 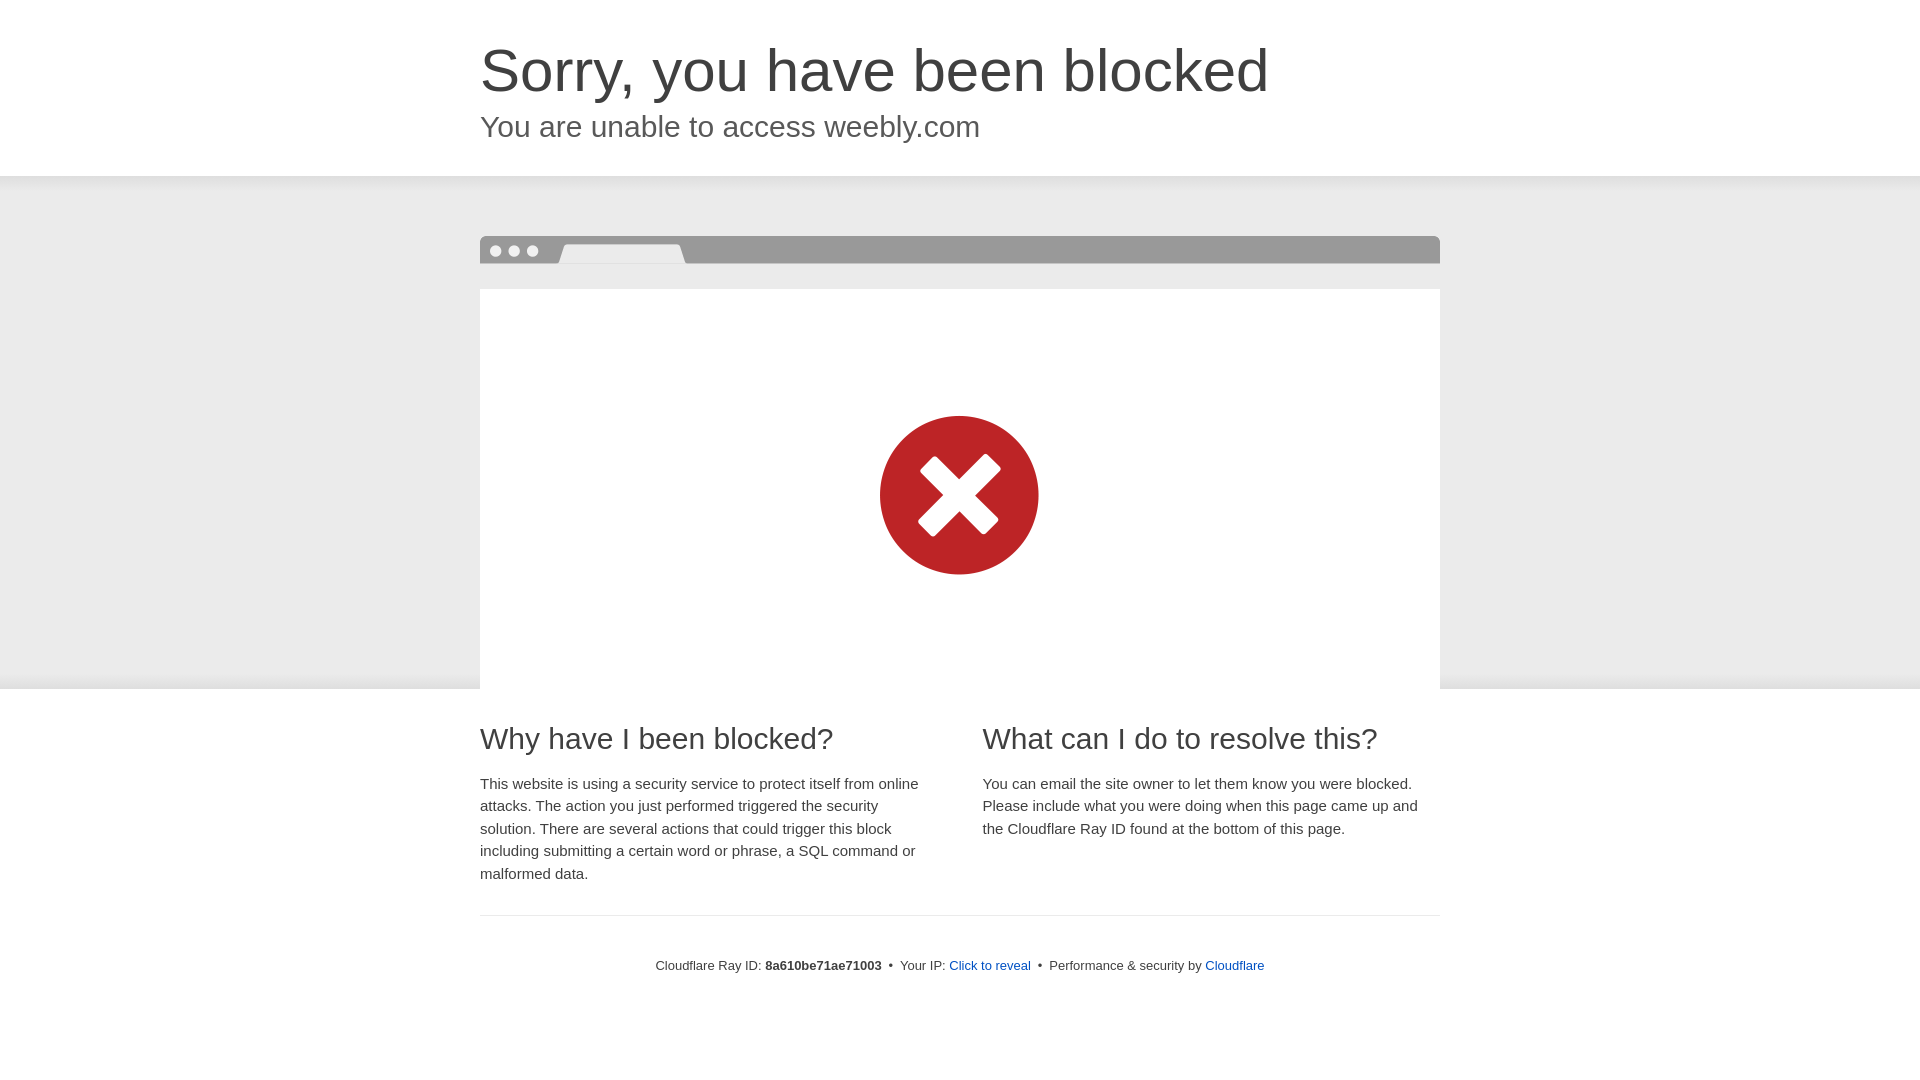 What do you see at coordinates (990, 966) in the screenshot?
I see `Click to reveal` at bounding box center [990, 966].